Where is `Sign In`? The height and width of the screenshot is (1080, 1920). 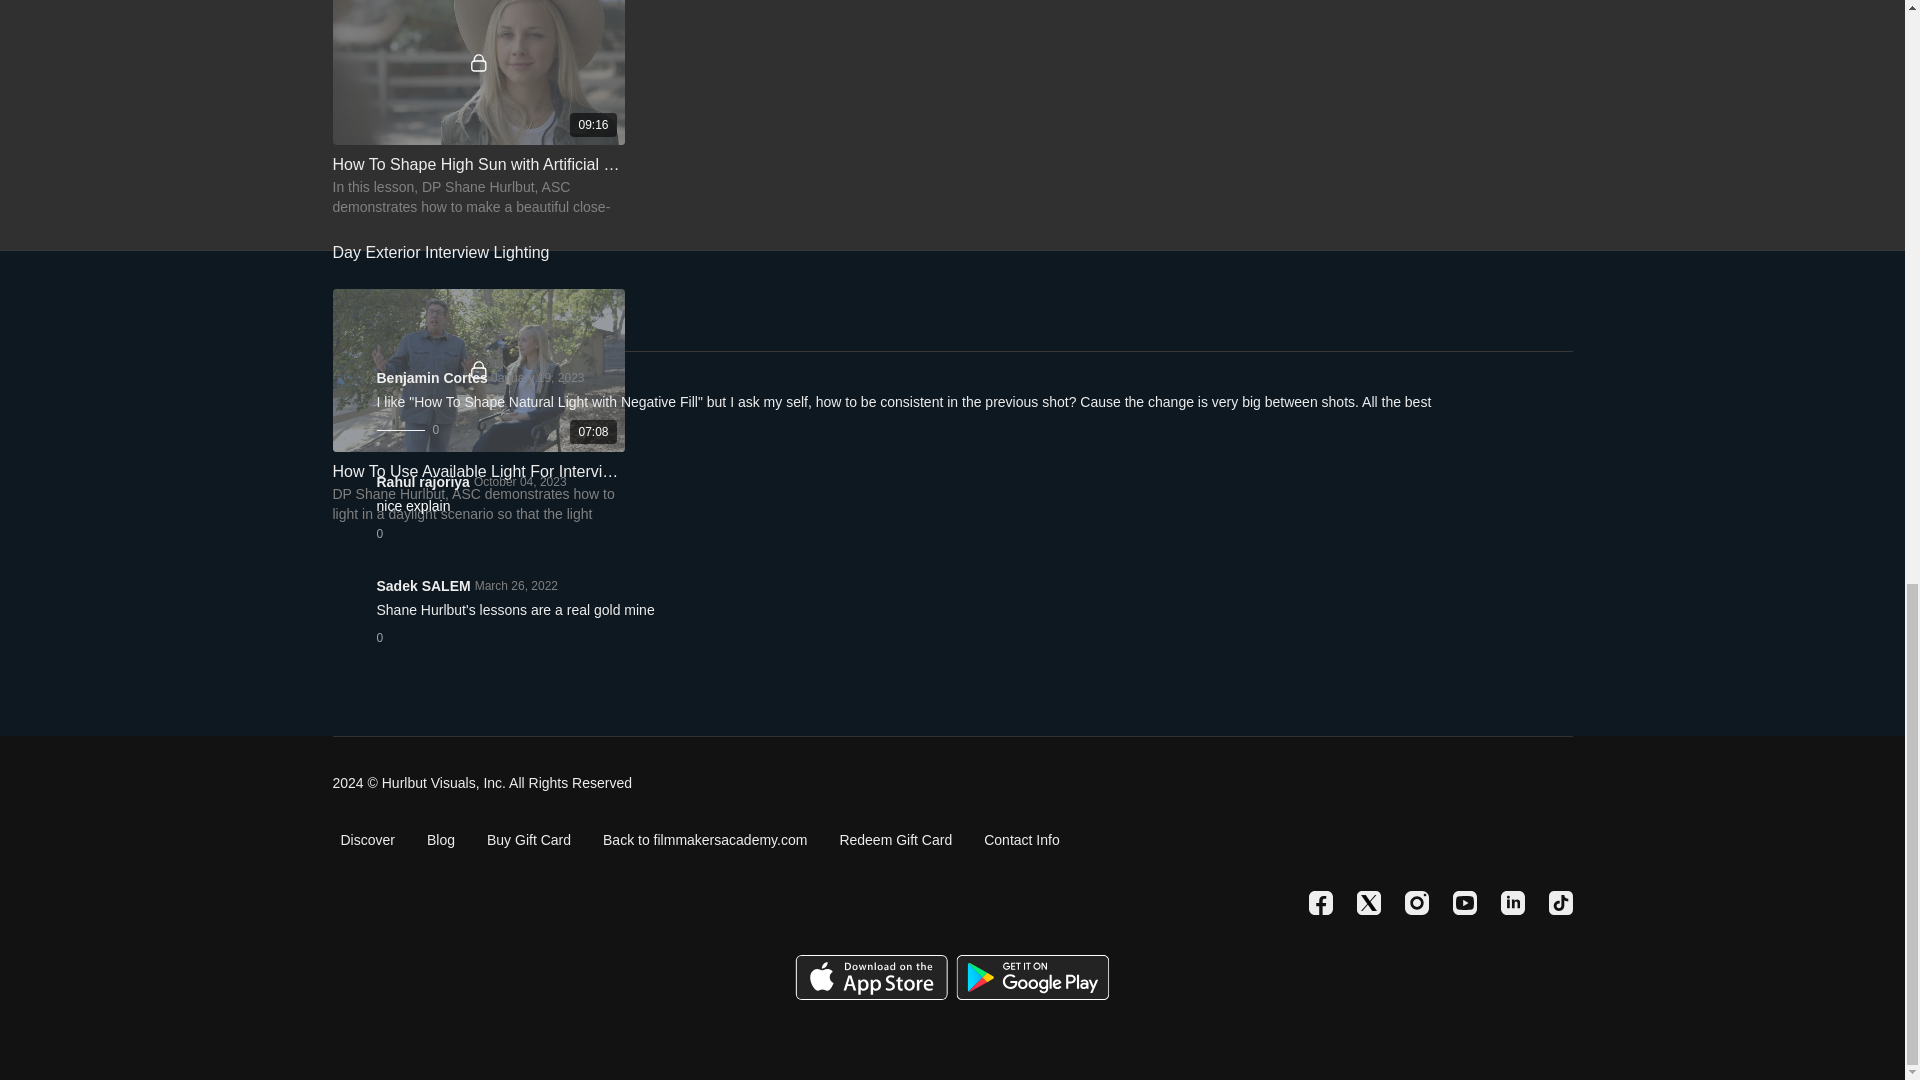
Sign In is located at coordinates (357, 322).